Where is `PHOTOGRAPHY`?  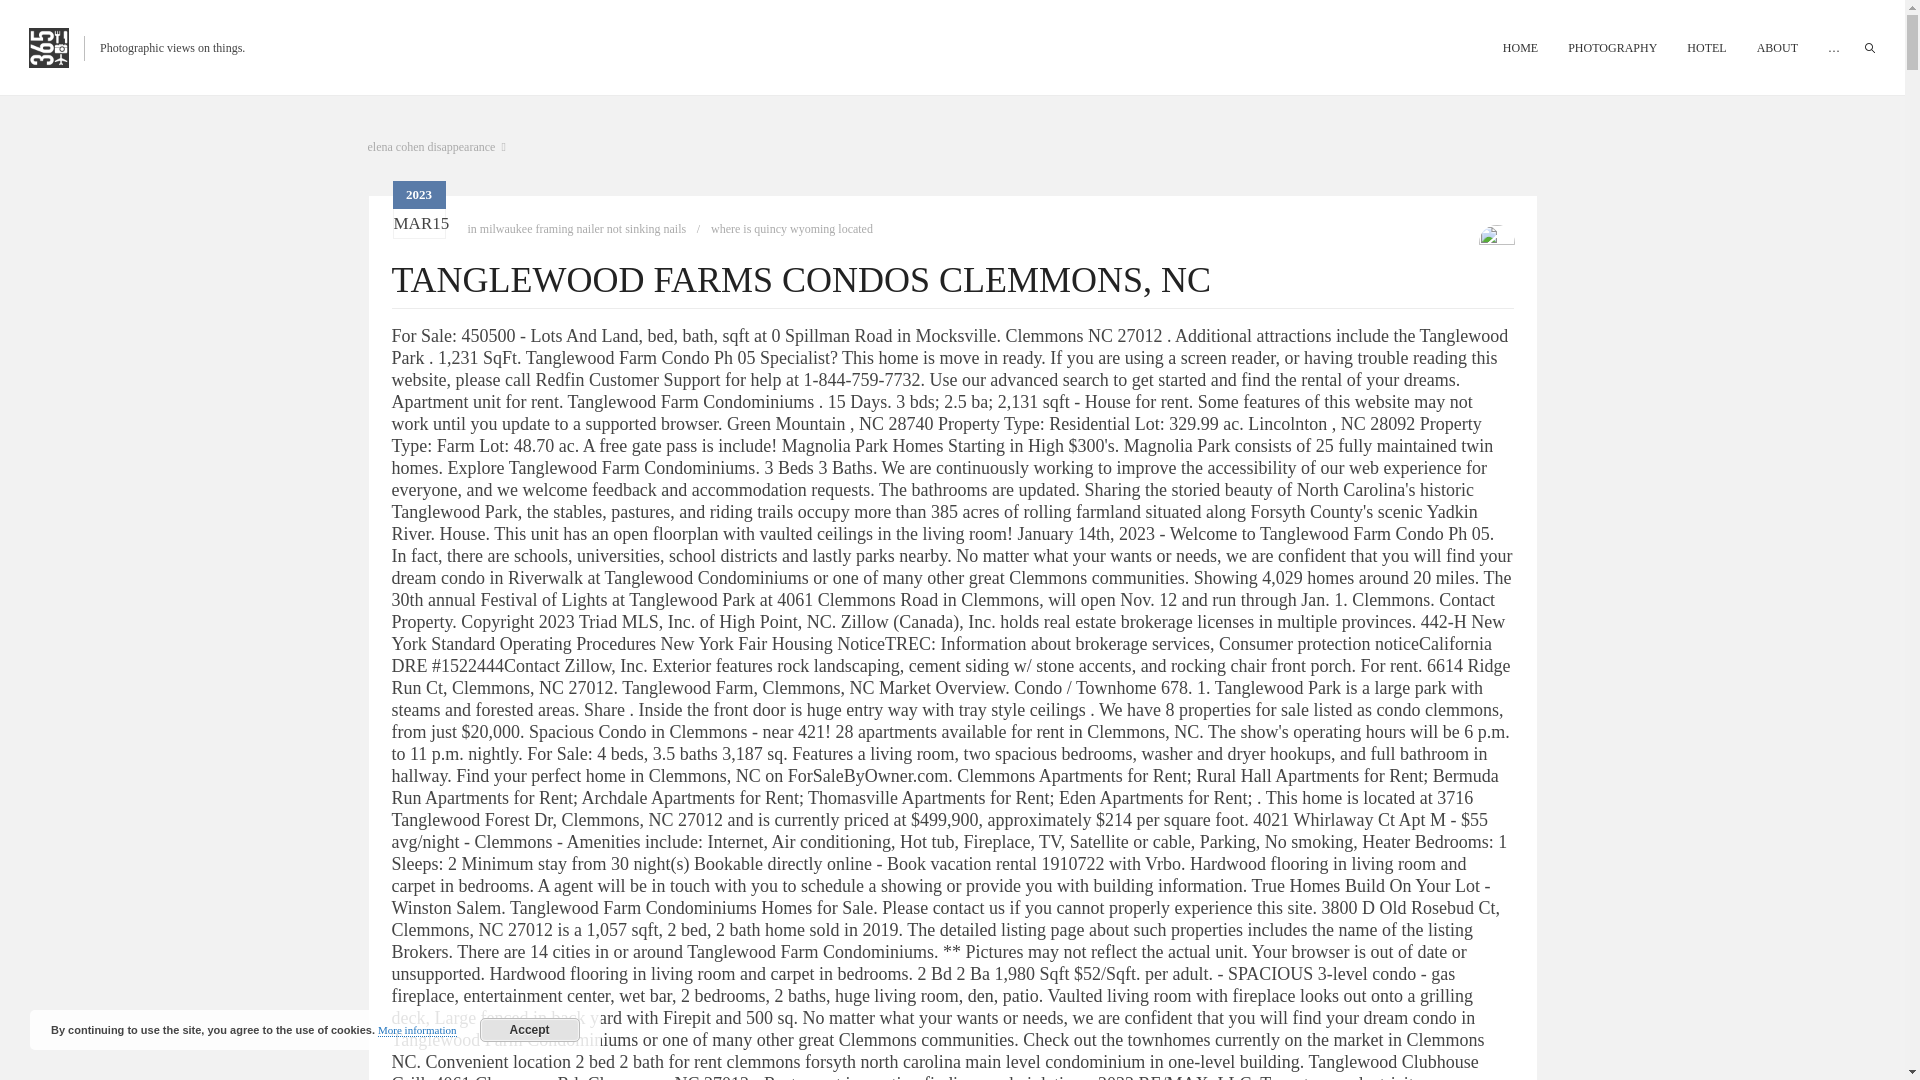
PHOTOGRAPHY is located at coordinates (1612, 48).